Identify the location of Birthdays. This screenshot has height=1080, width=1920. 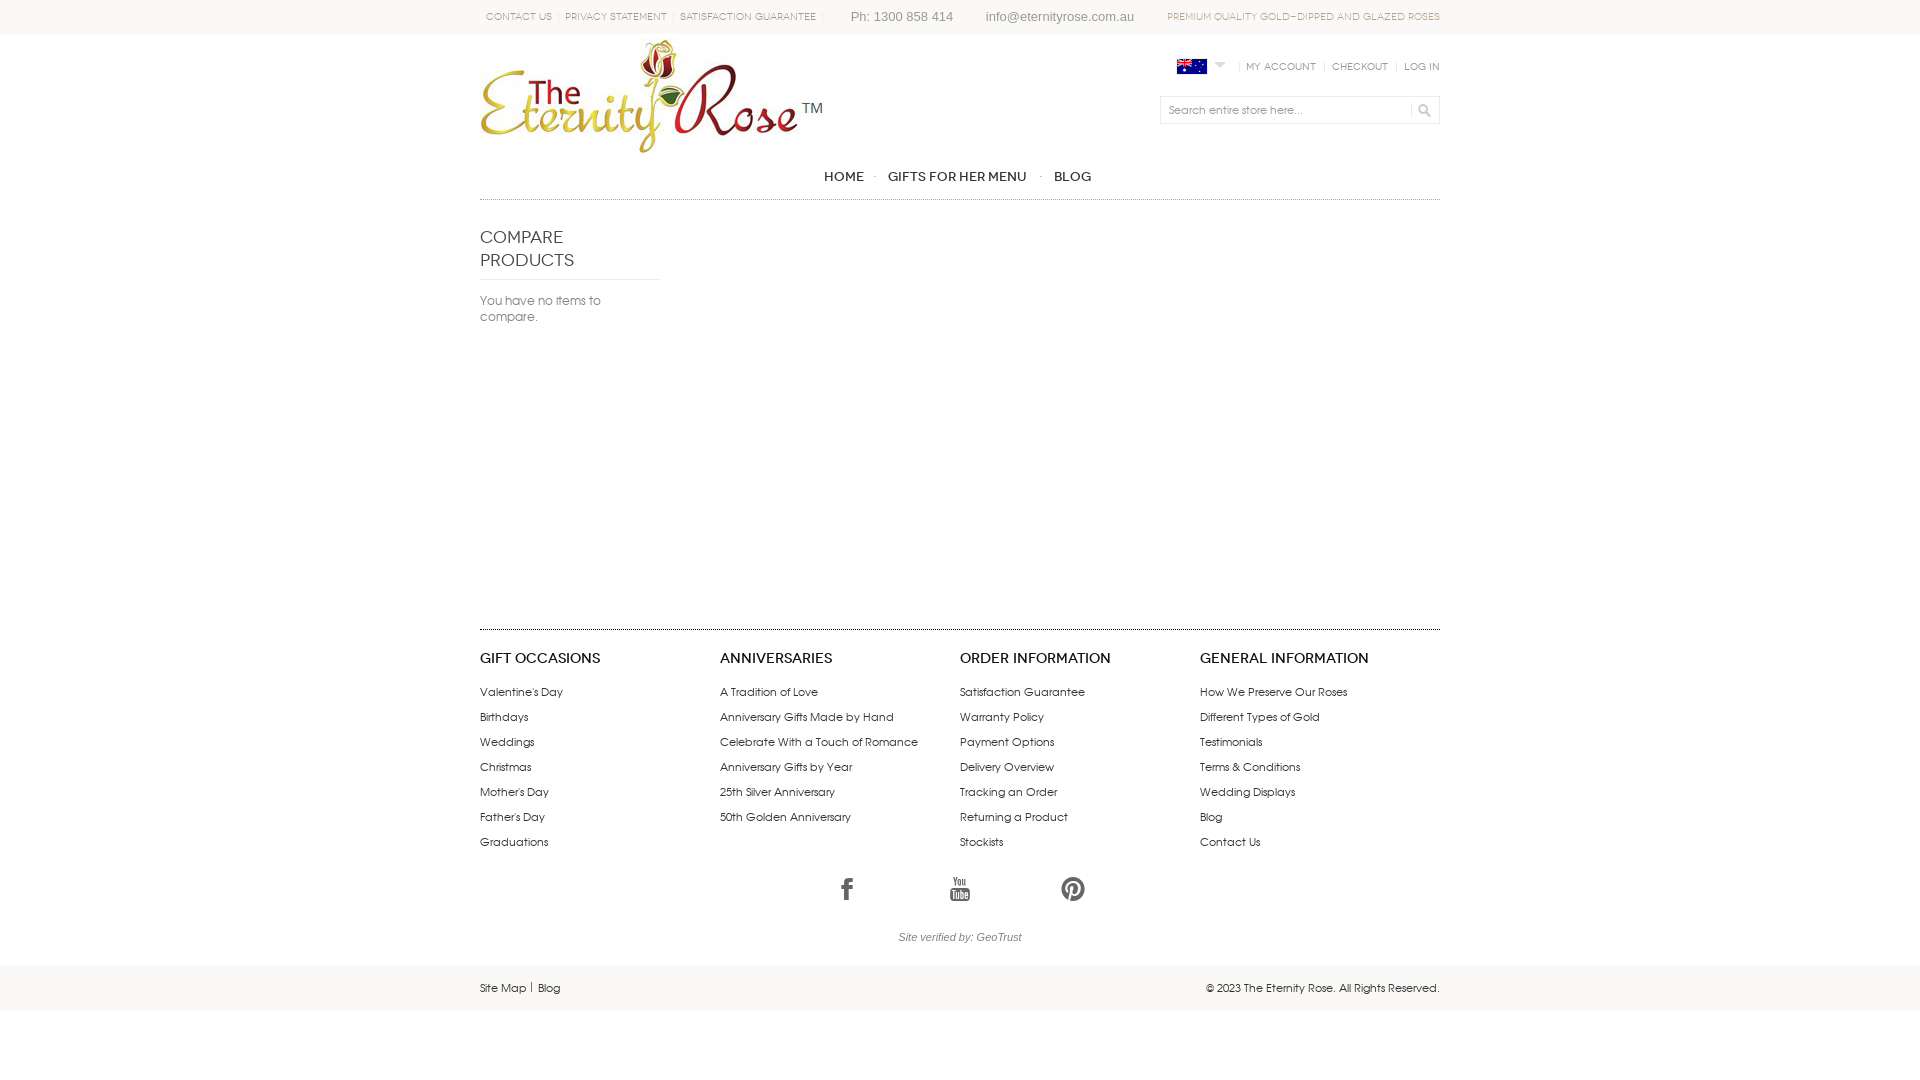
(504, 716).